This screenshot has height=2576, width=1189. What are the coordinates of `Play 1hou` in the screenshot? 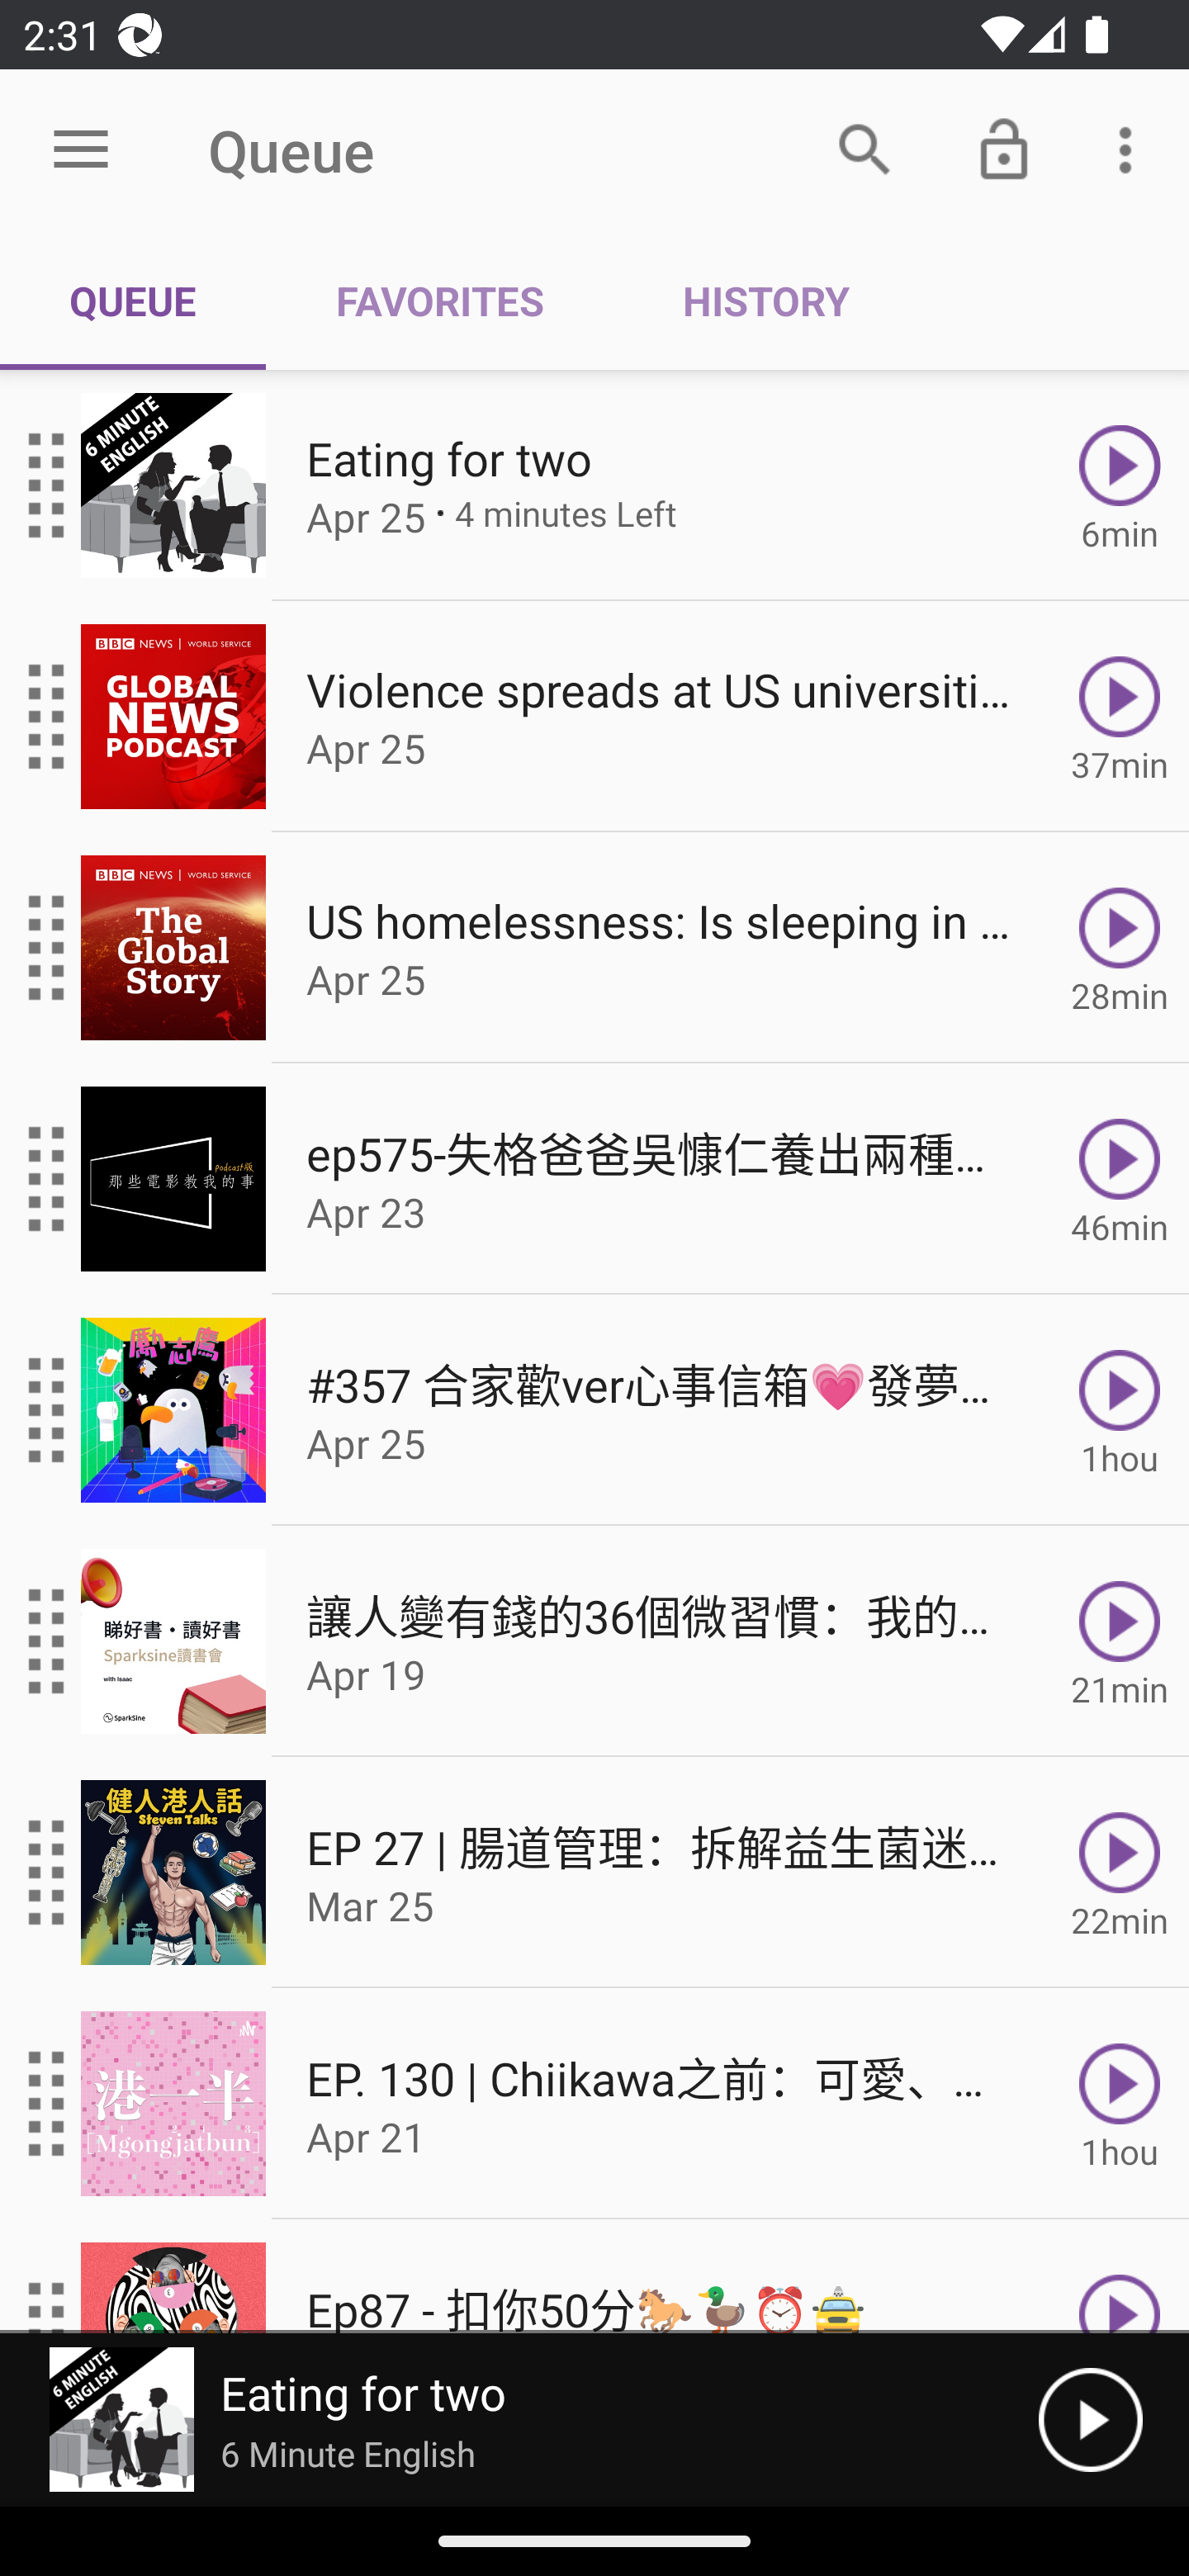 It's located at (1120, 1410).